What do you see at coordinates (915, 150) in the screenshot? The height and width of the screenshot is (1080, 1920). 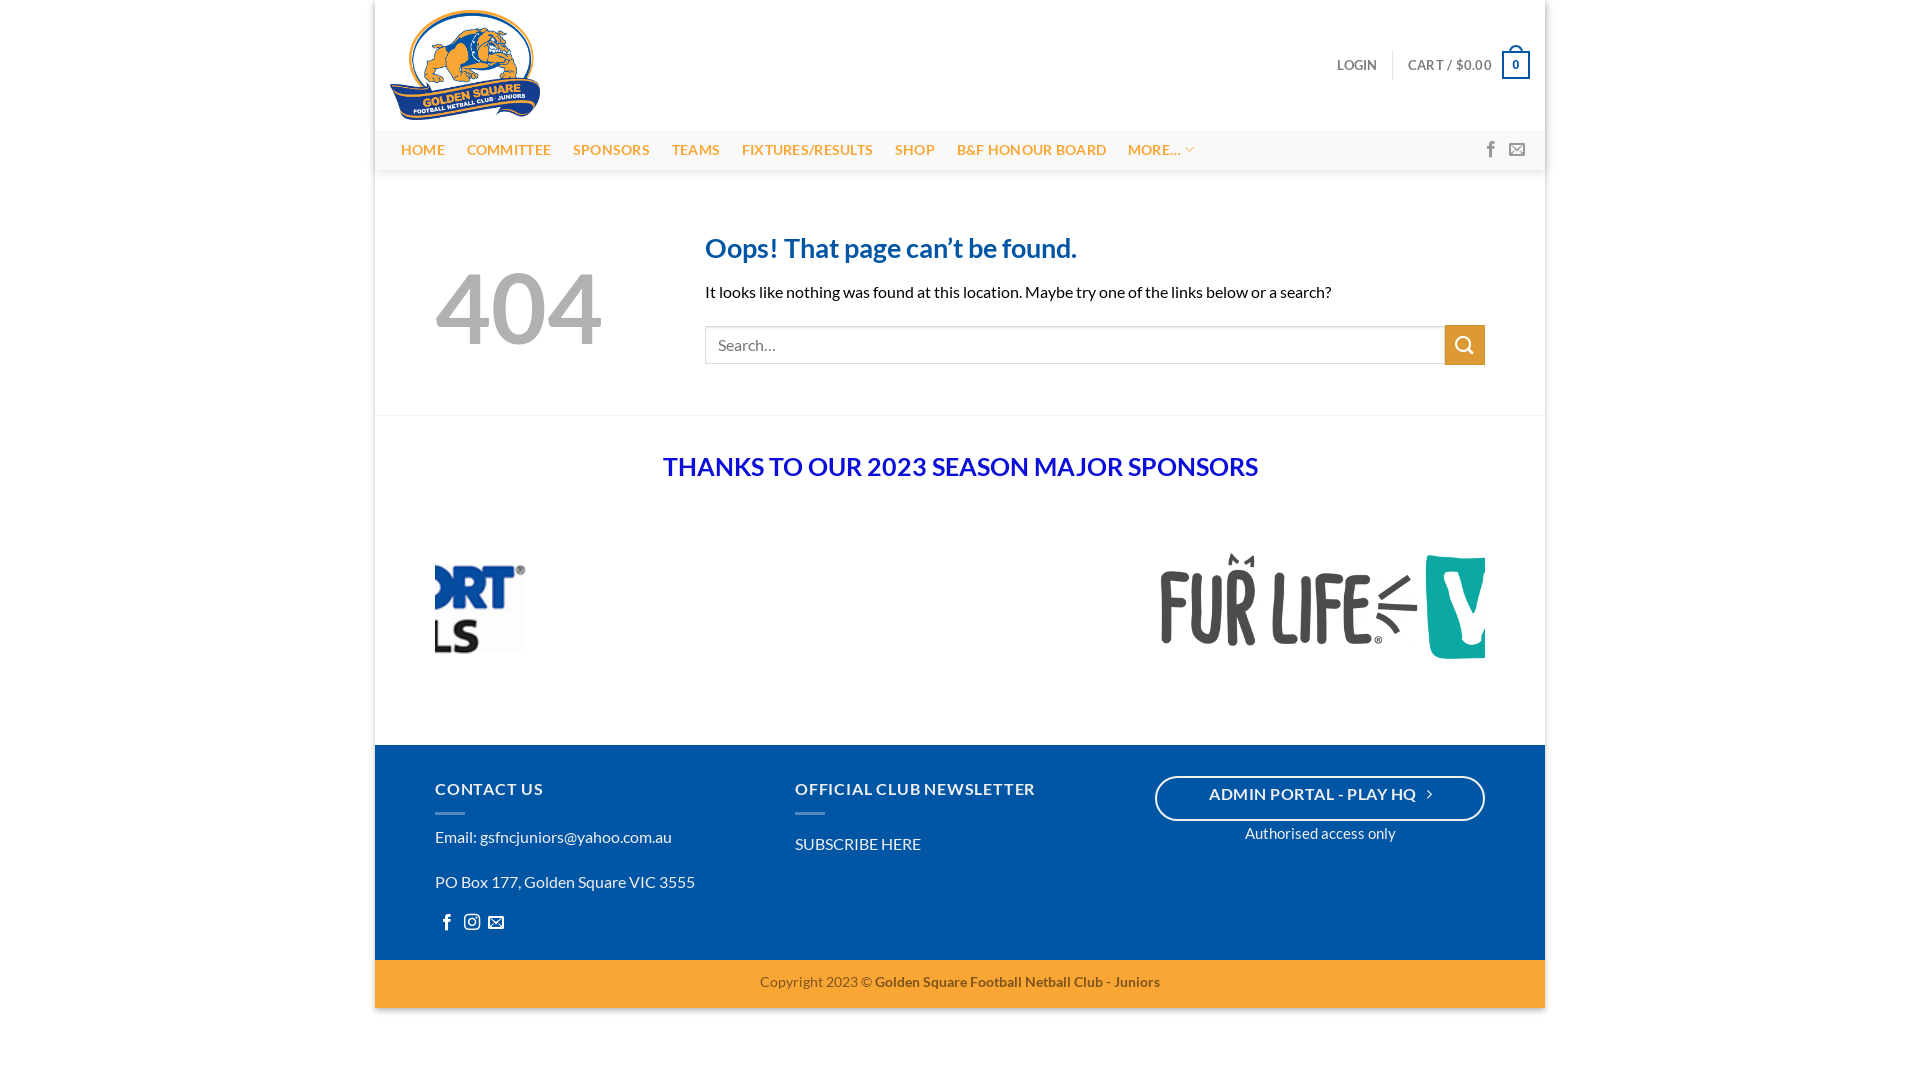 I see `SHOP` at bounding box center [915, 150].